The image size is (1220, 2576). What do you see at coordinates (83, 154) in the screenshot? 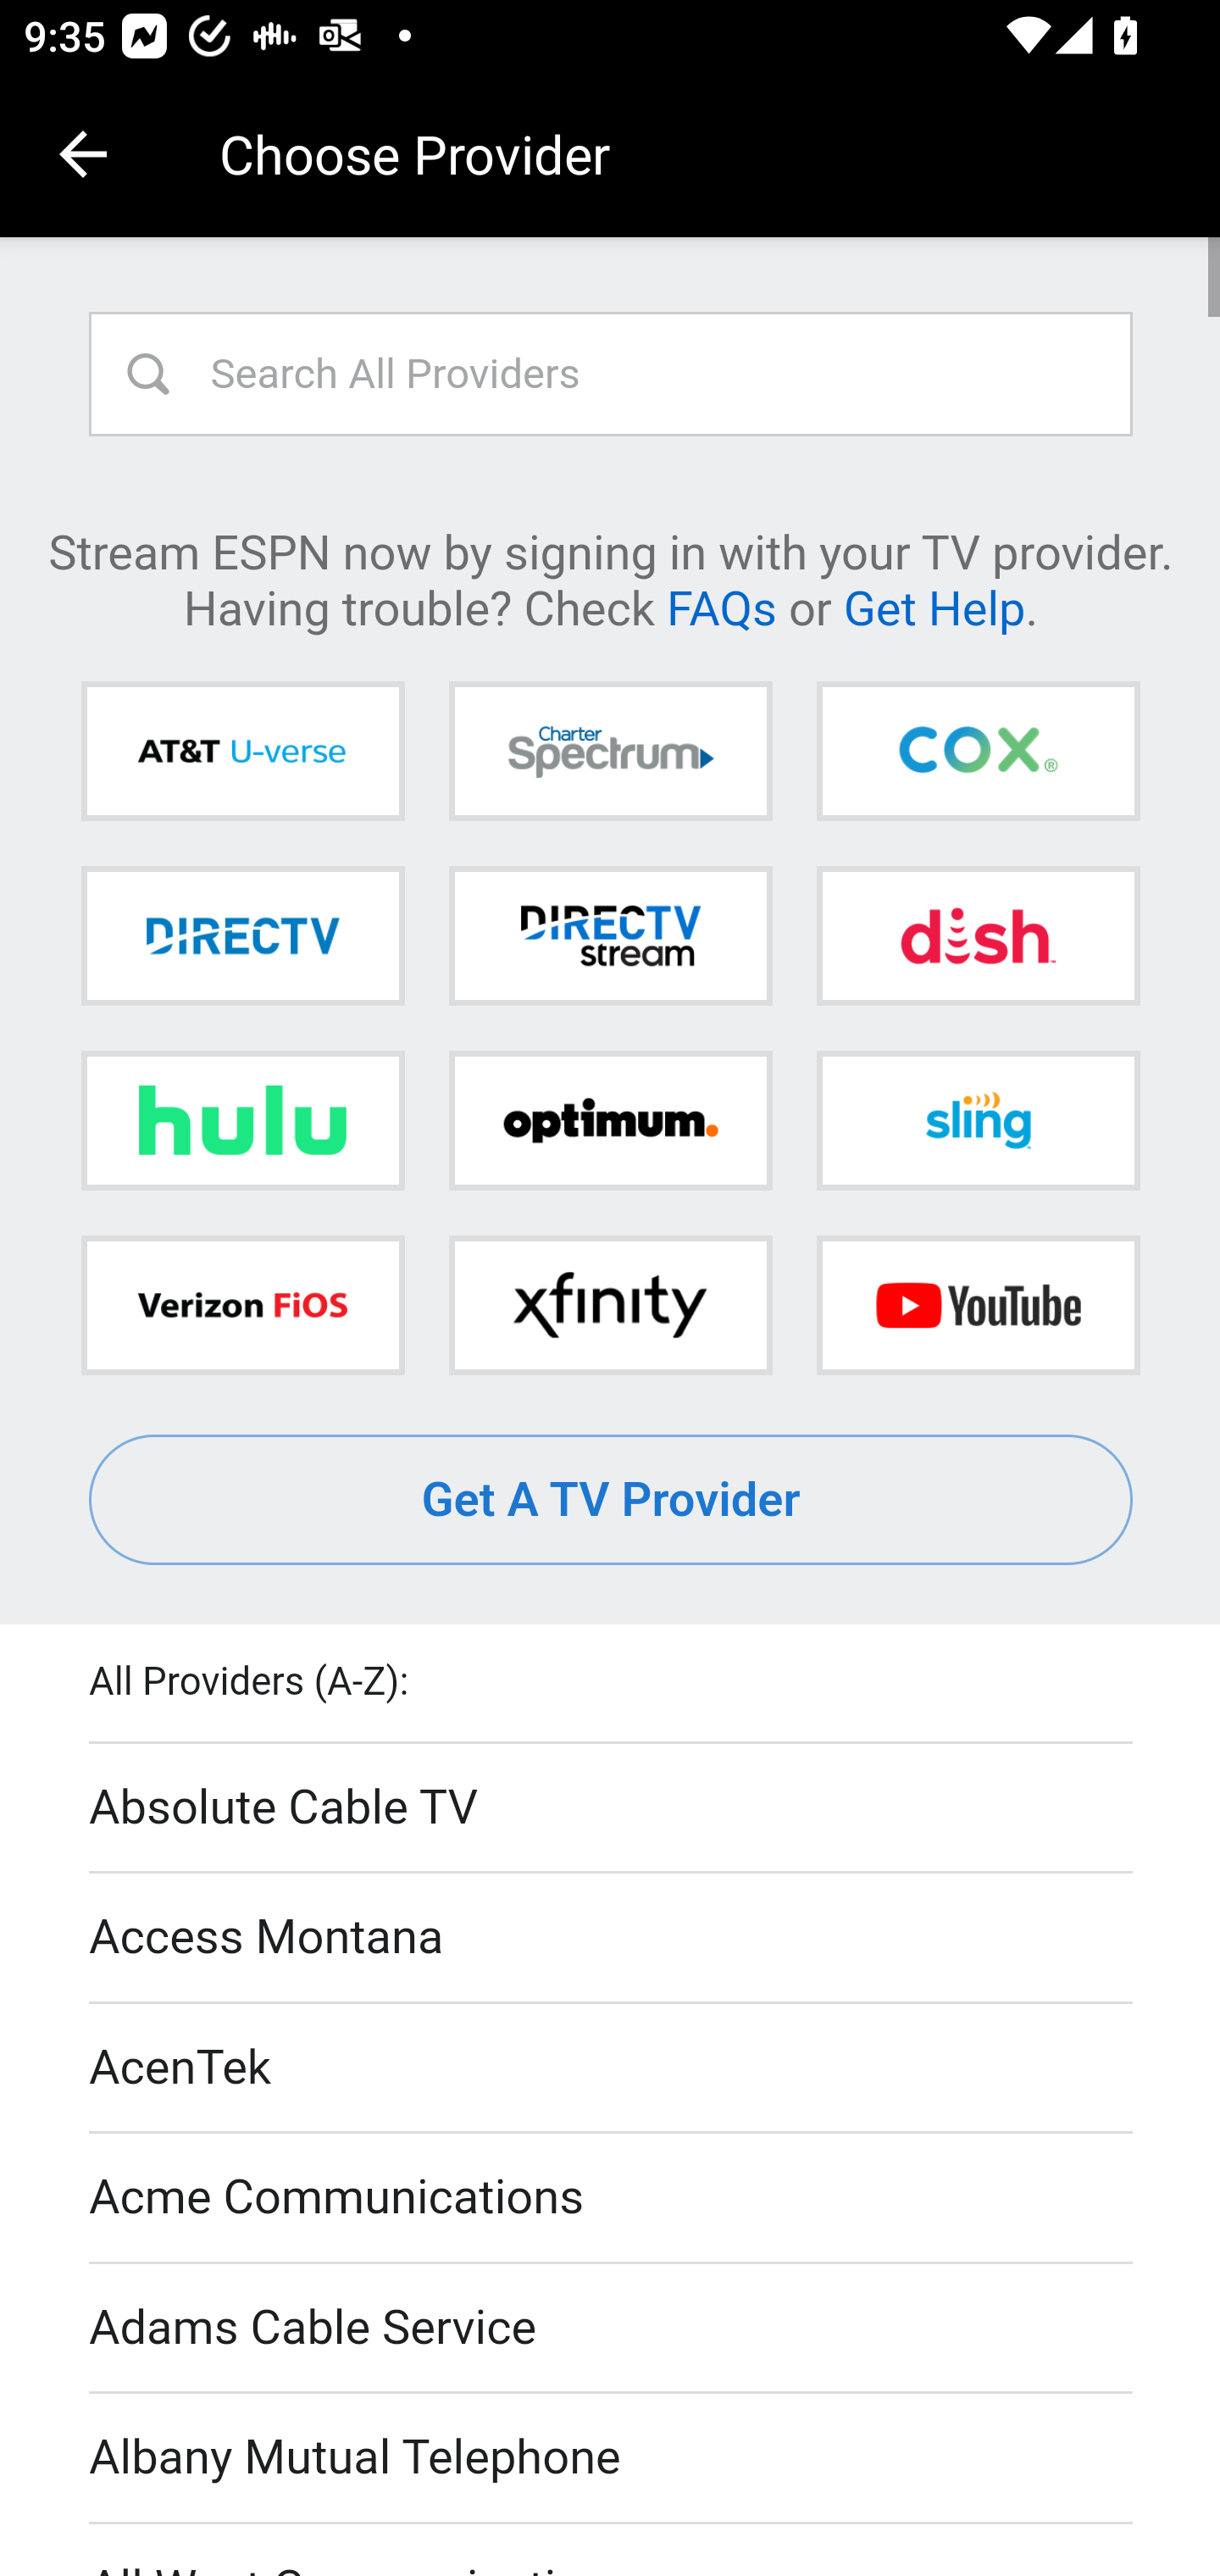
I see `Navigate up` at bounding box center [83, 154].